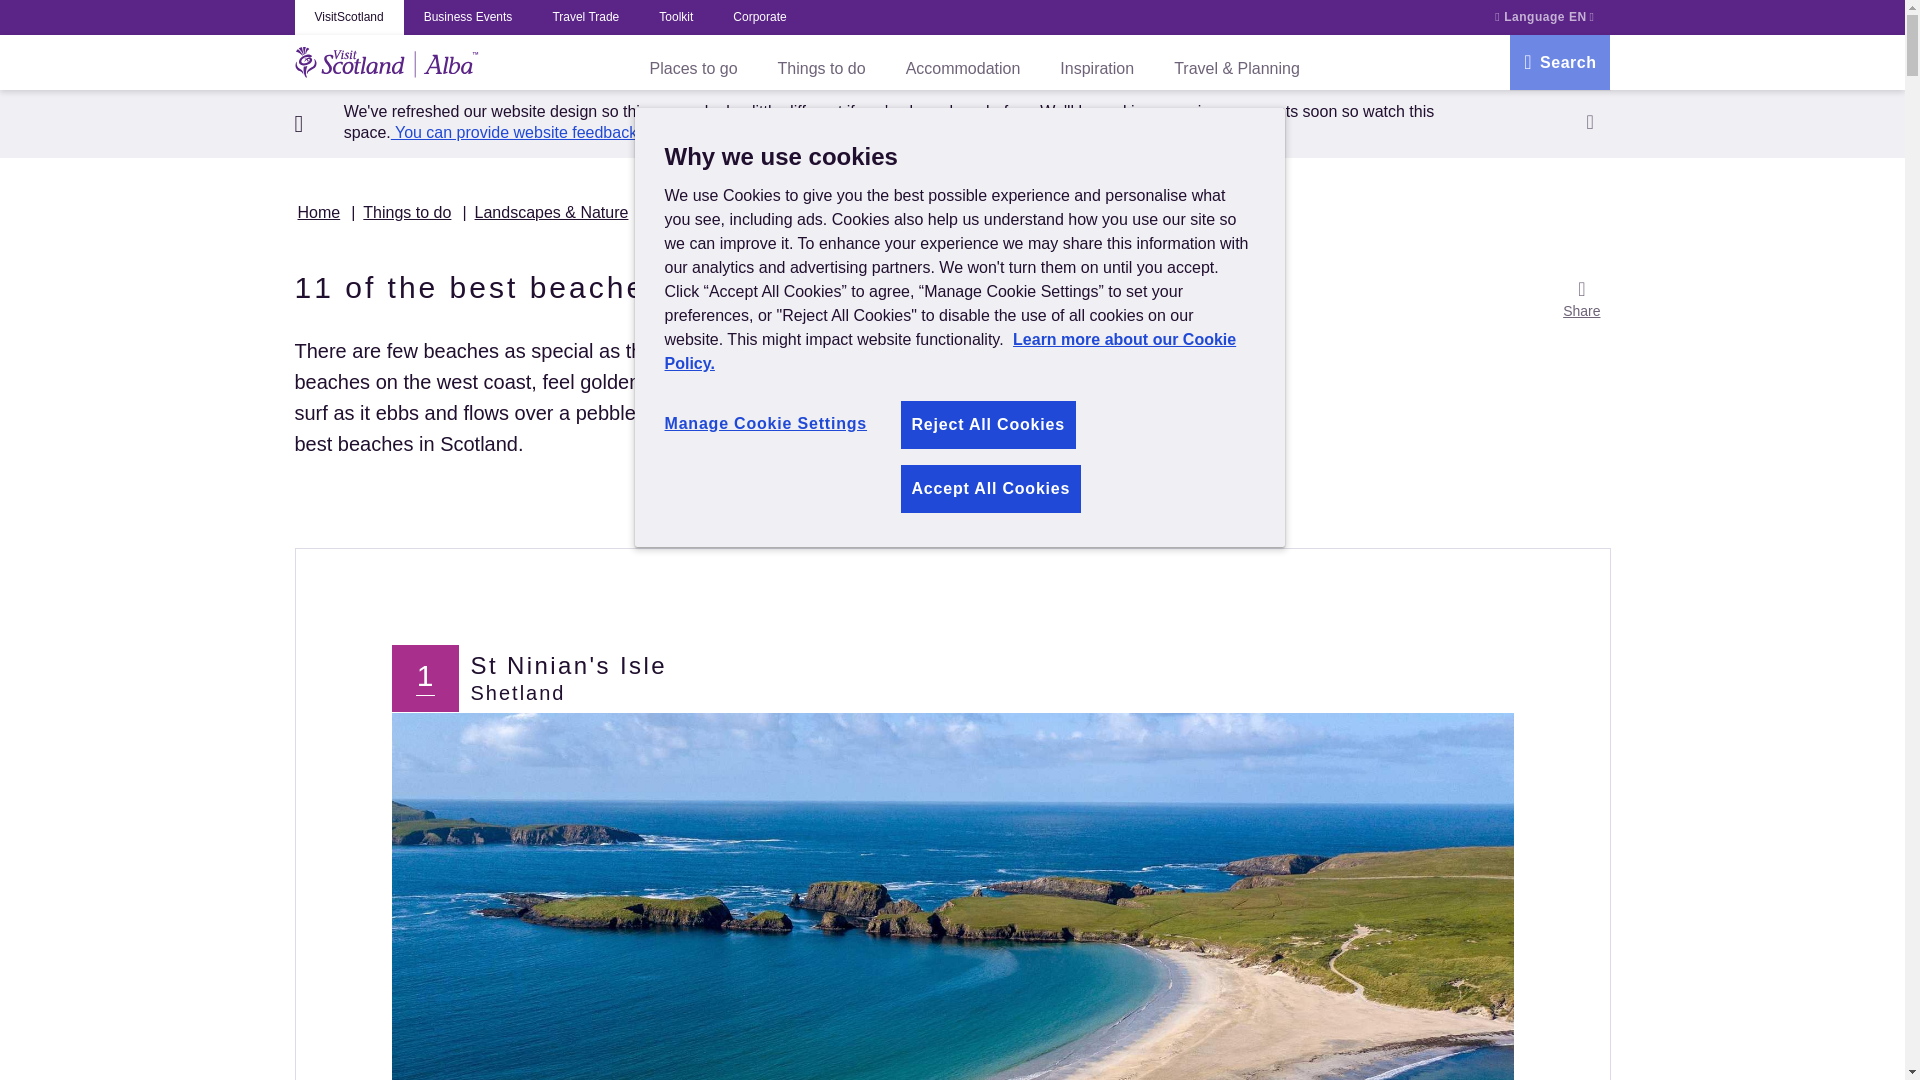  Describe the element at coordinates (585, 17) in the screenshot. I see `Travel Trade` at that location.